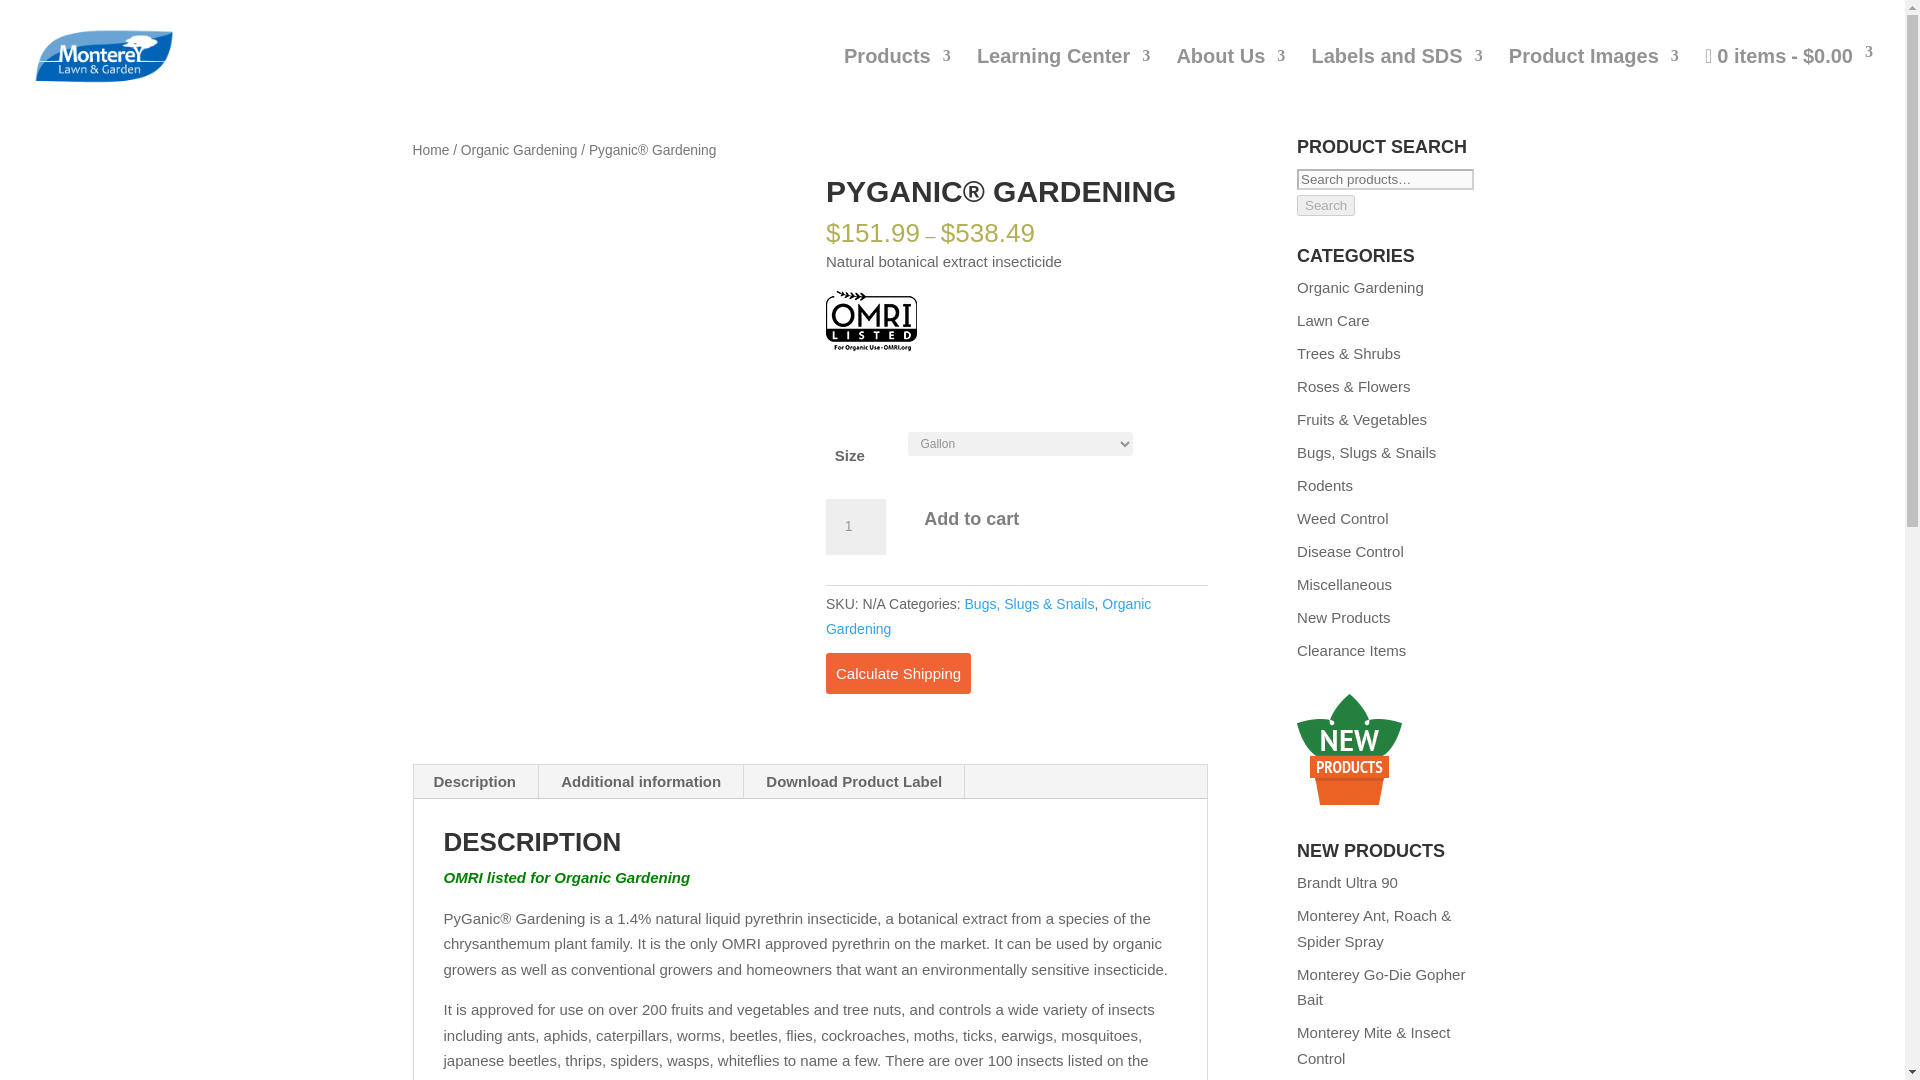 The image size is (1920, 1080). Describe the element at coordinates (897, 78) in the screenshot. I see `Products` at that location.